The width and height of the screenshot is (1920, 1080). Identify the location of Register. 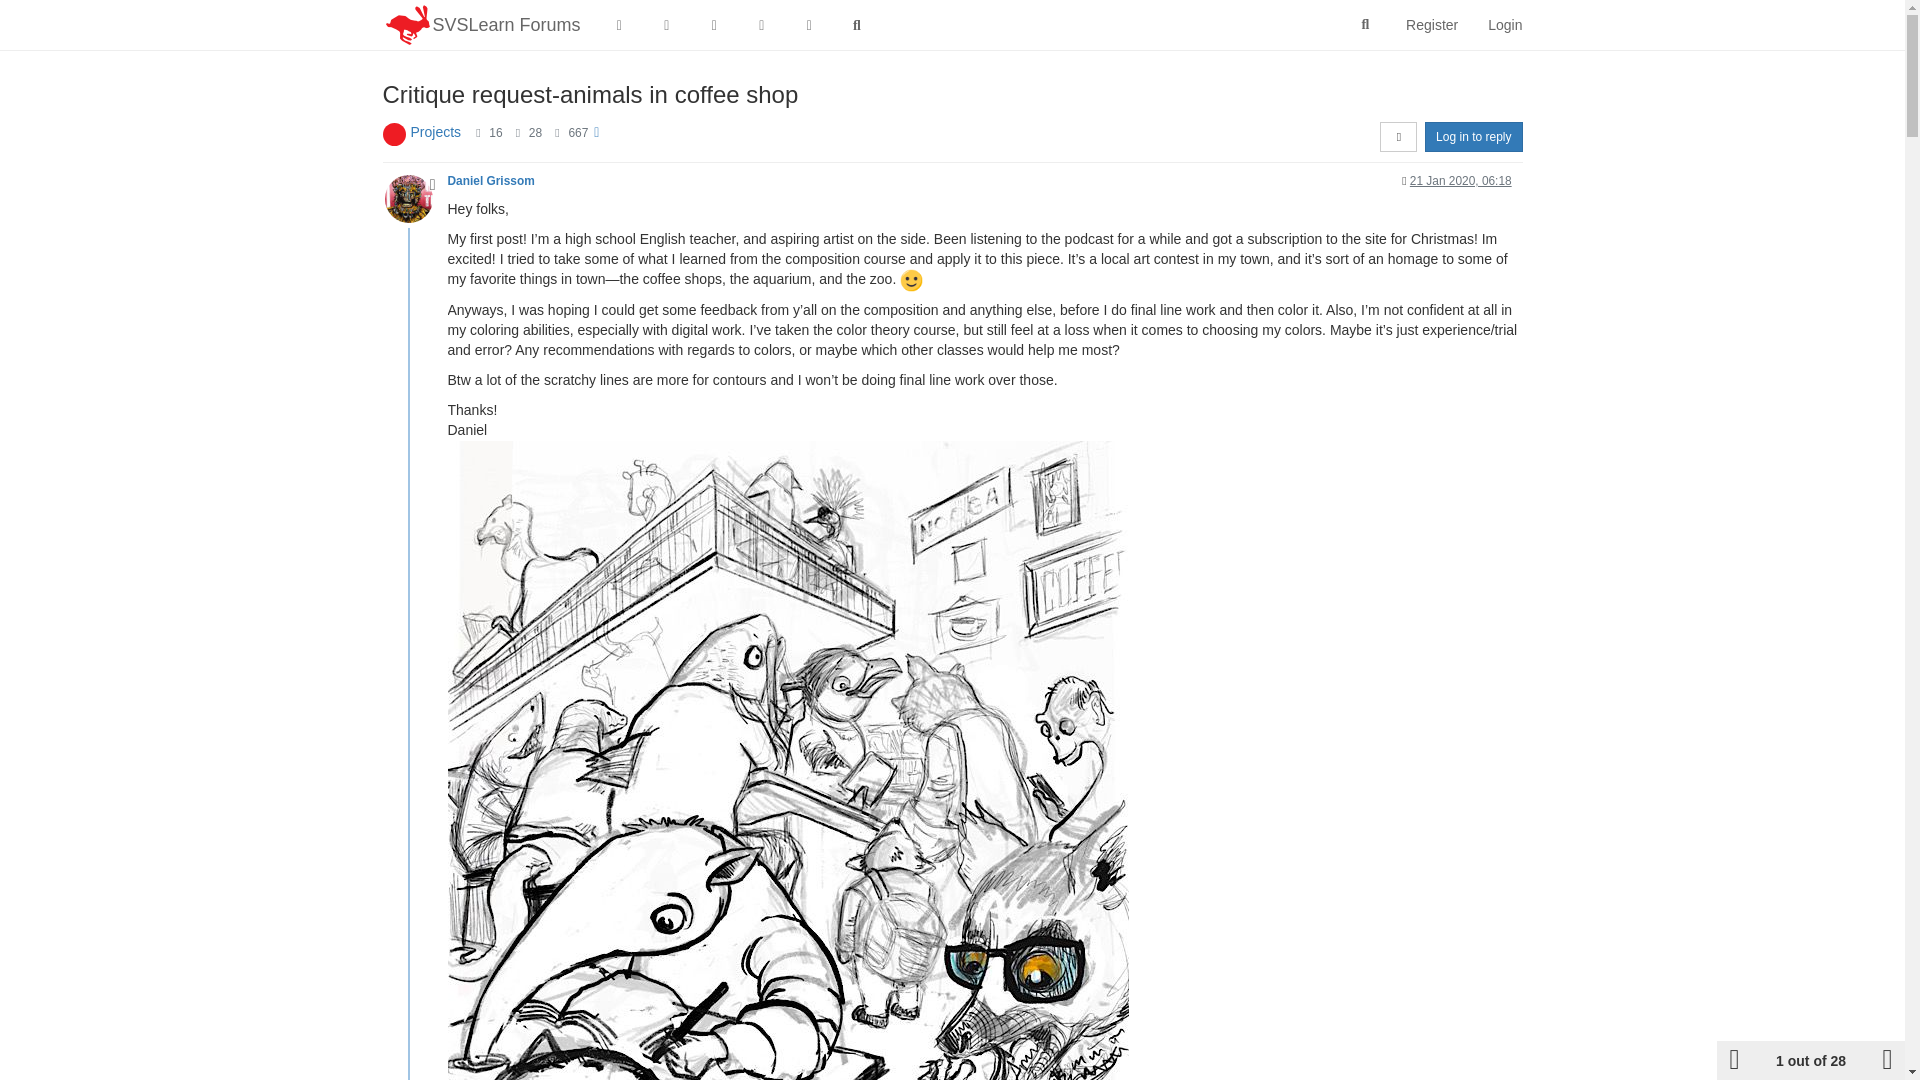
(1431, 24).